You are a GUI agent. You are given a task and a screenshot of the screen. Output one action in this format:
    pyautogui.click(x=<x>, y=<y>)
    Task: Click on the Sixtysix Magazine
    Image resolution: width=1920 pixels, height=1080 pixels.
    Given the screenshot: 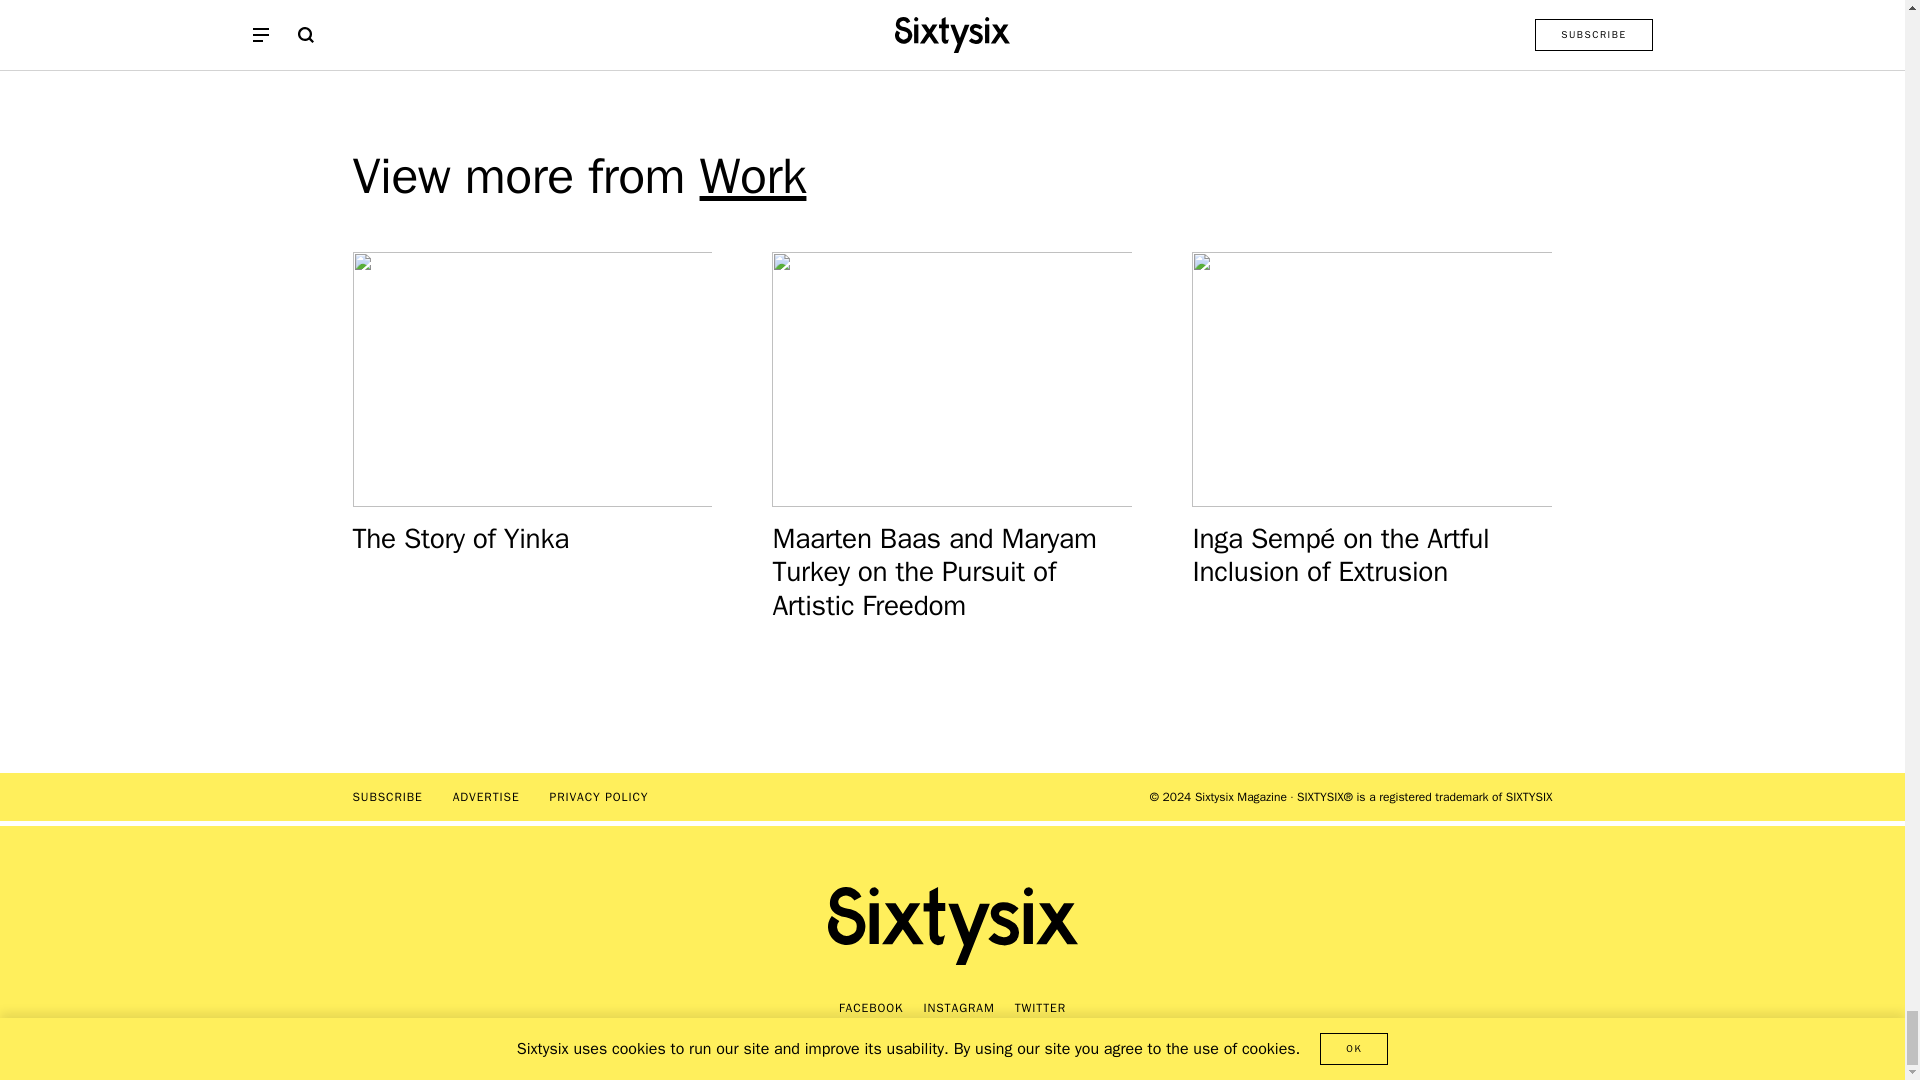 What is the action you would take?
    pyautogui.click(x=952, y=925)
    